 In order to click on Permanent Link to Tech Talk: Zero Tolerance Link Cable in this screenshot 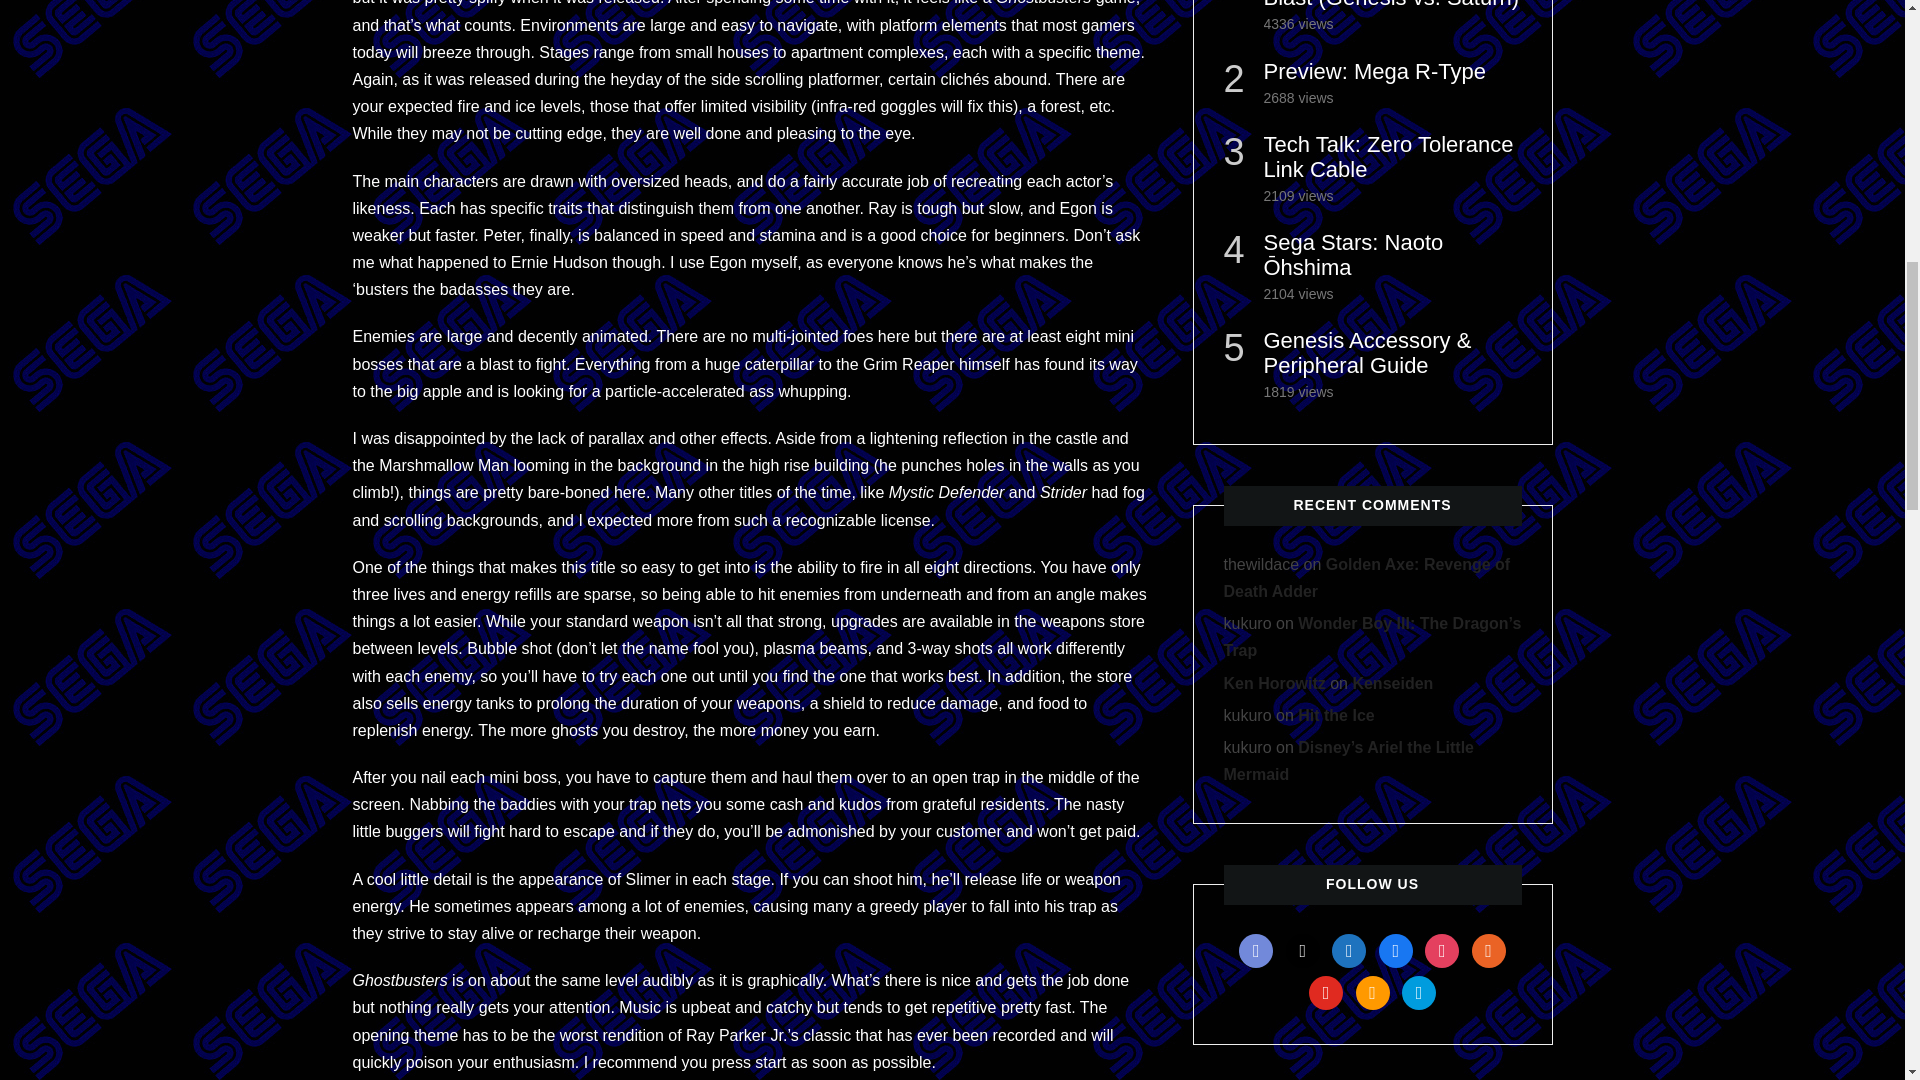, I will do `click(1388, 156)`.